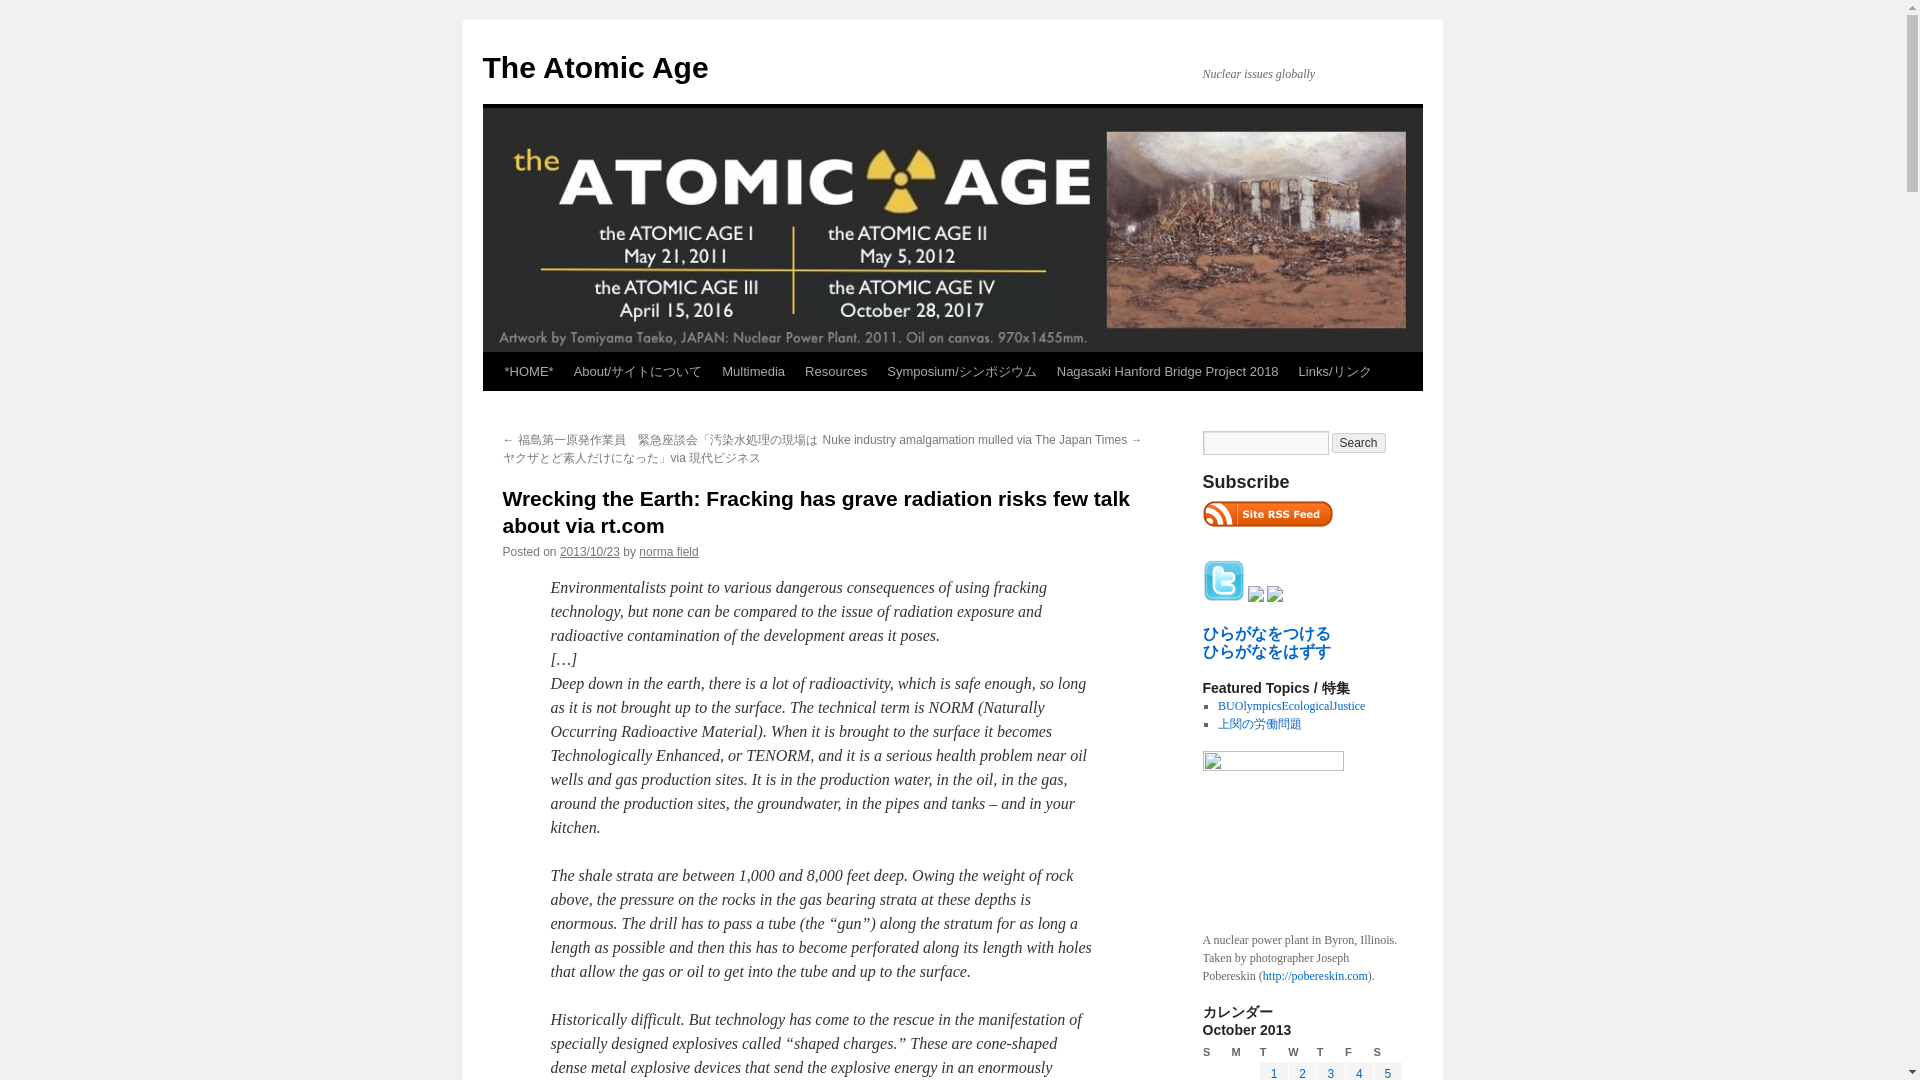 The image size is (1920, 1080). Describe the element at coordinates (590, 552) in the screenshot. I see `5:49 pm` at that location.